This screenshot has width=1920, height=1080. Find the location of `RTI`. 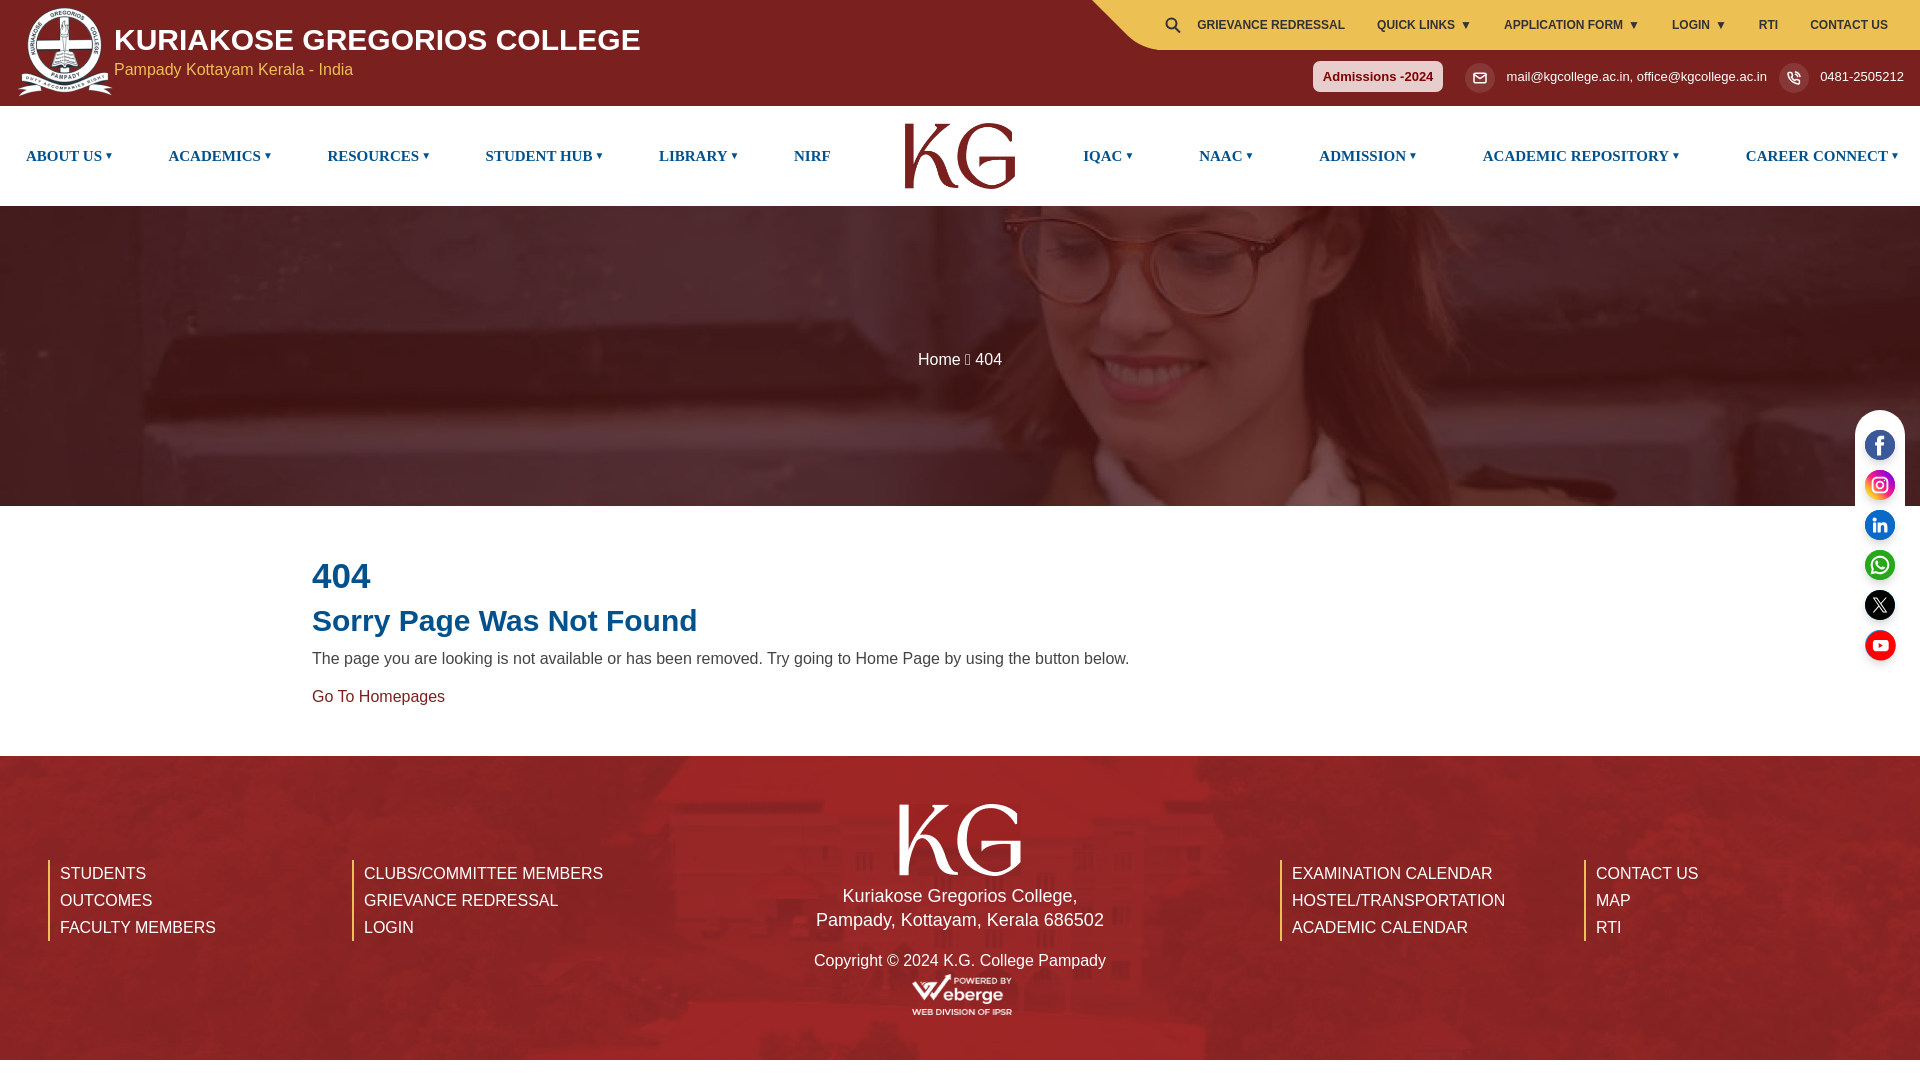

RTI is located at coordinates (395, 52).